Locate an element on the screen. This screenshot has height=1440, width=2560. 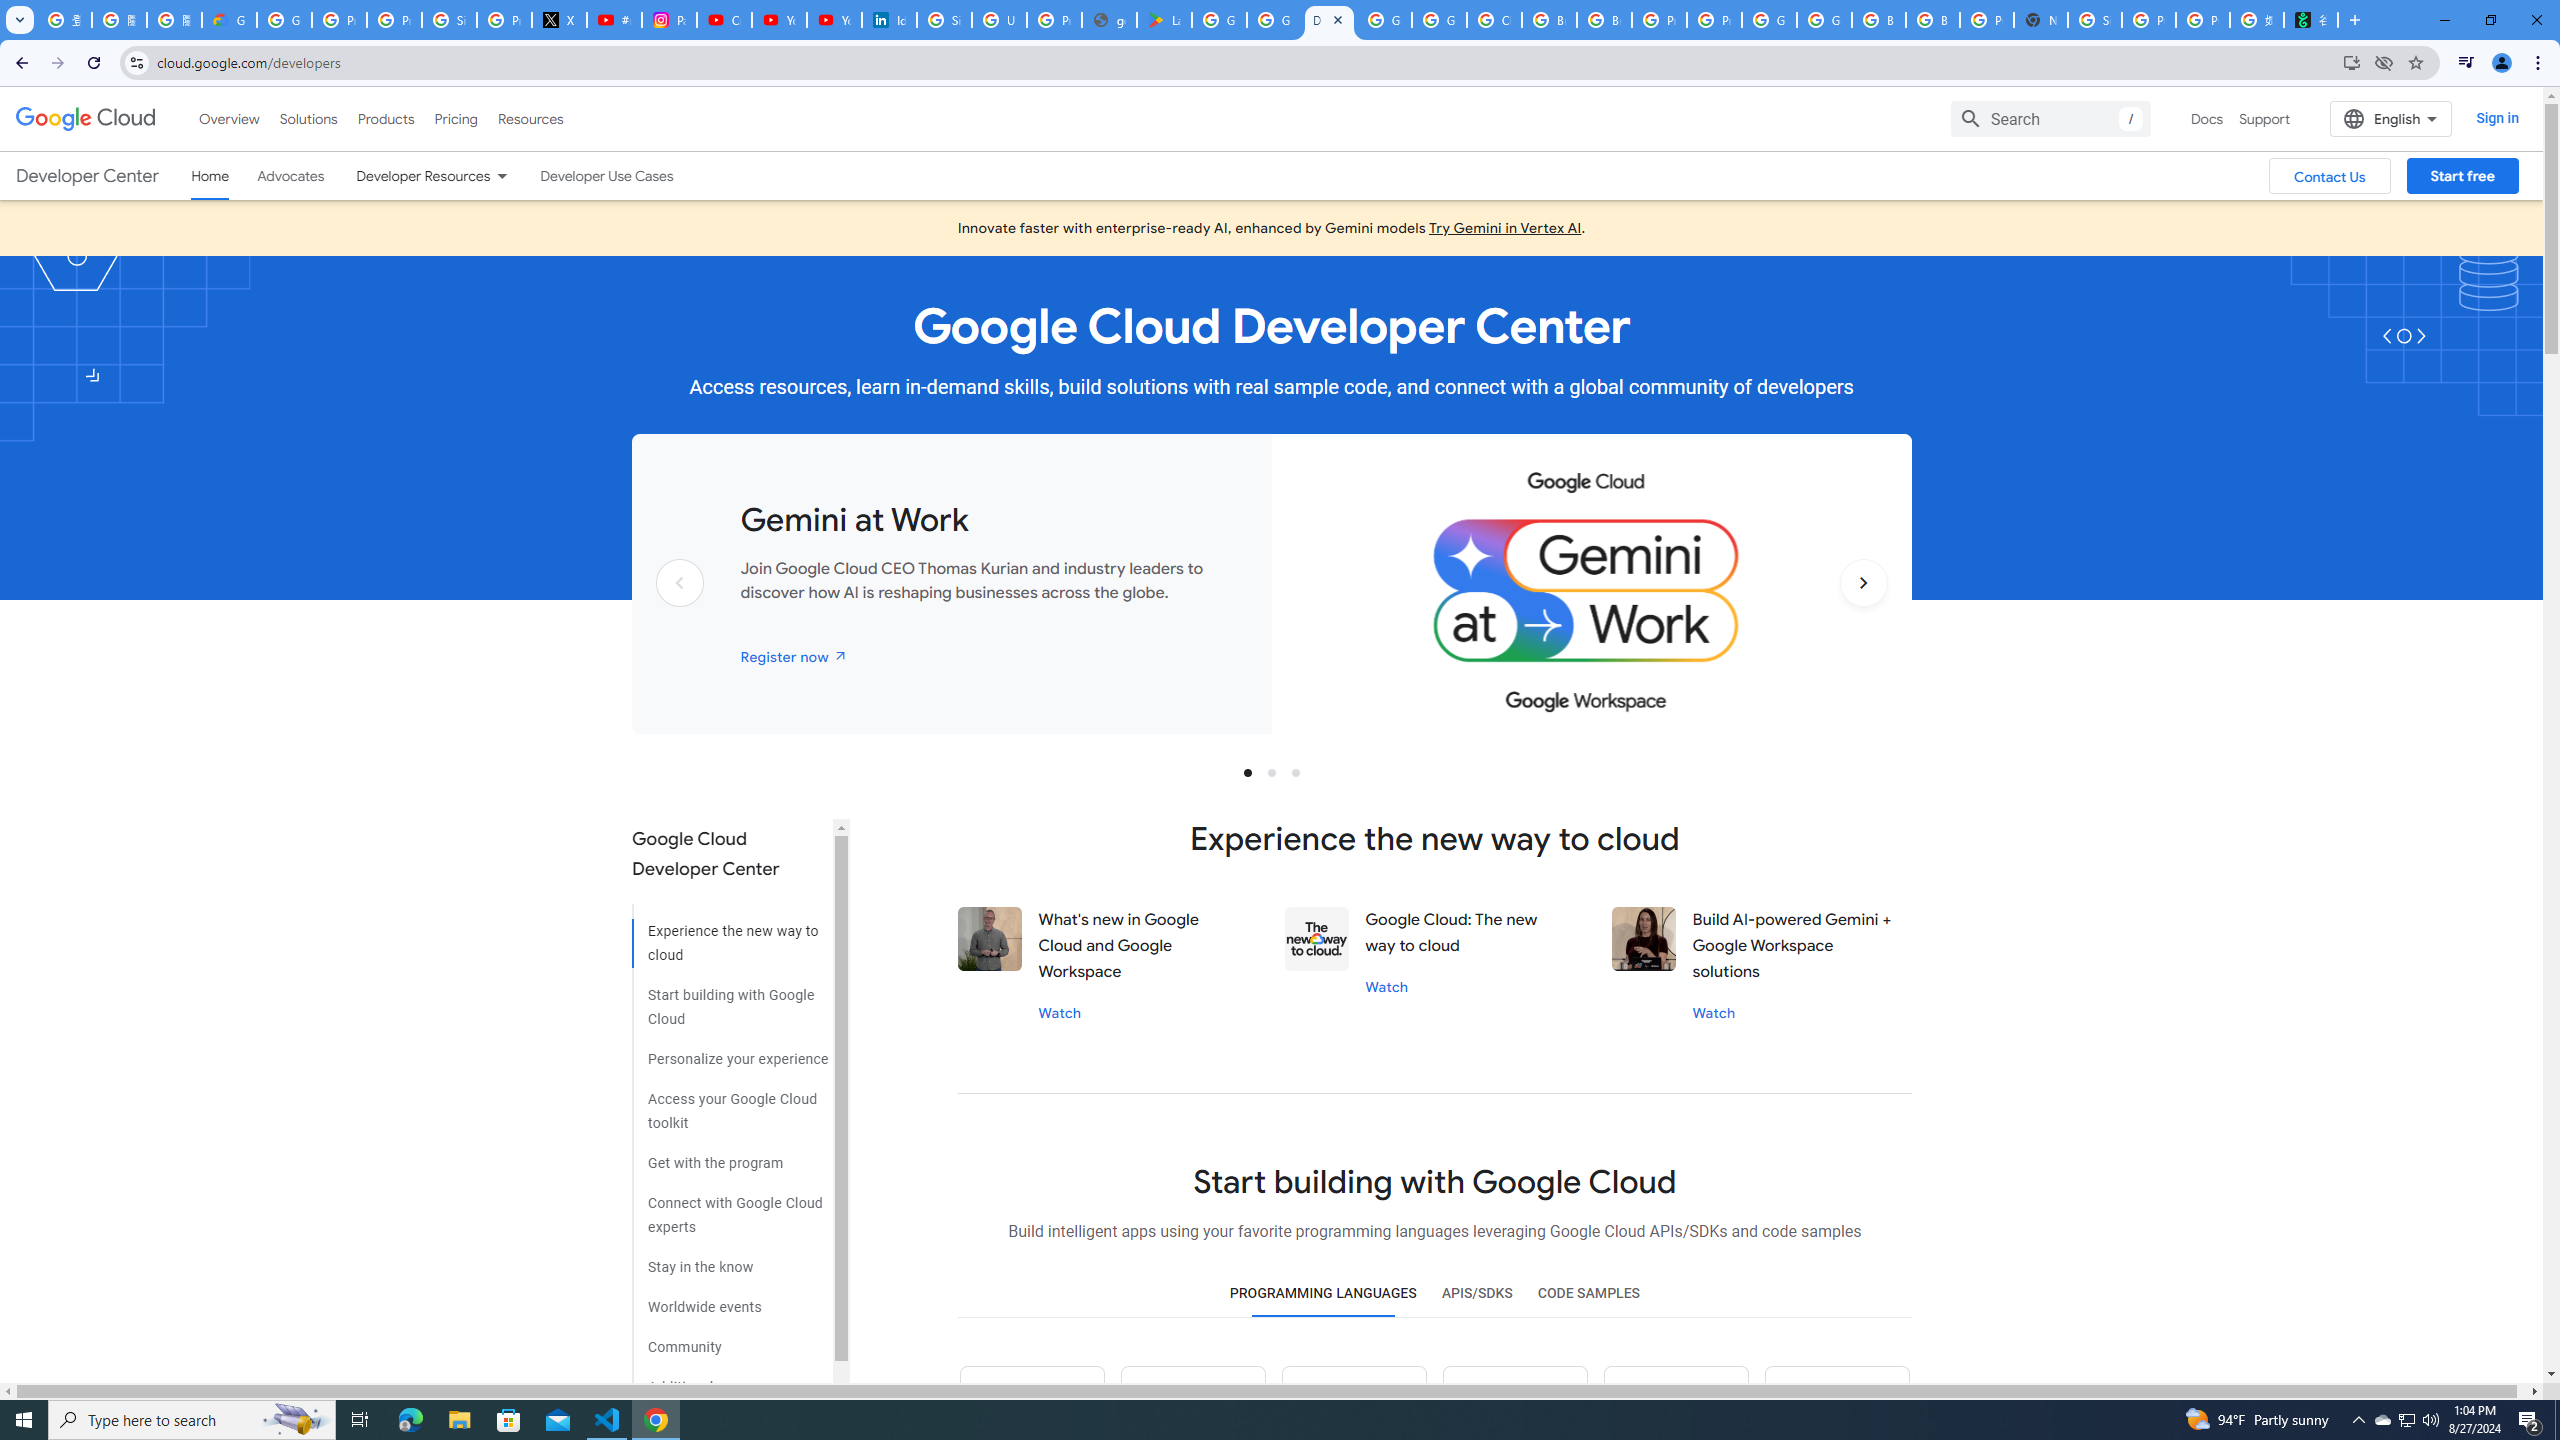
Resources is located at coordinates (530, 118).